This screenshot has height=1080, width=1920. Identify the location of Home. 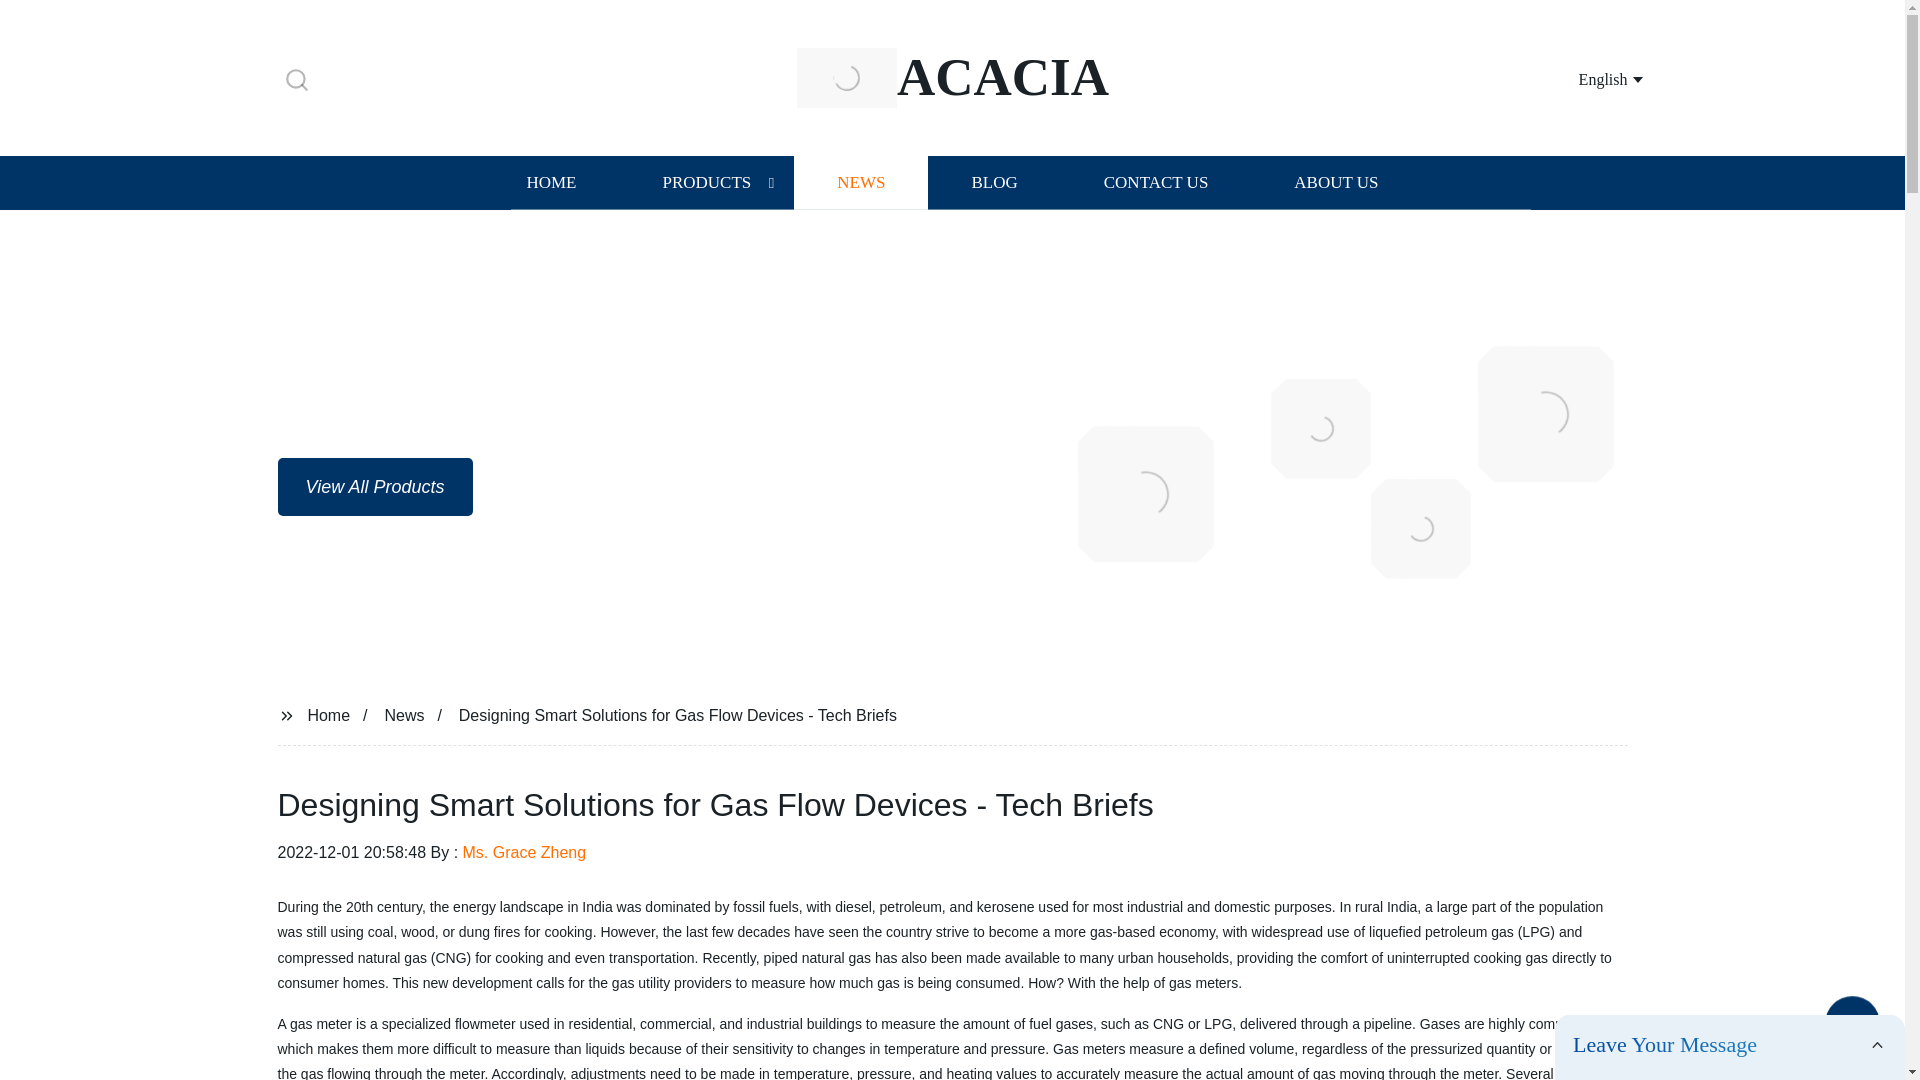
(328, 714).